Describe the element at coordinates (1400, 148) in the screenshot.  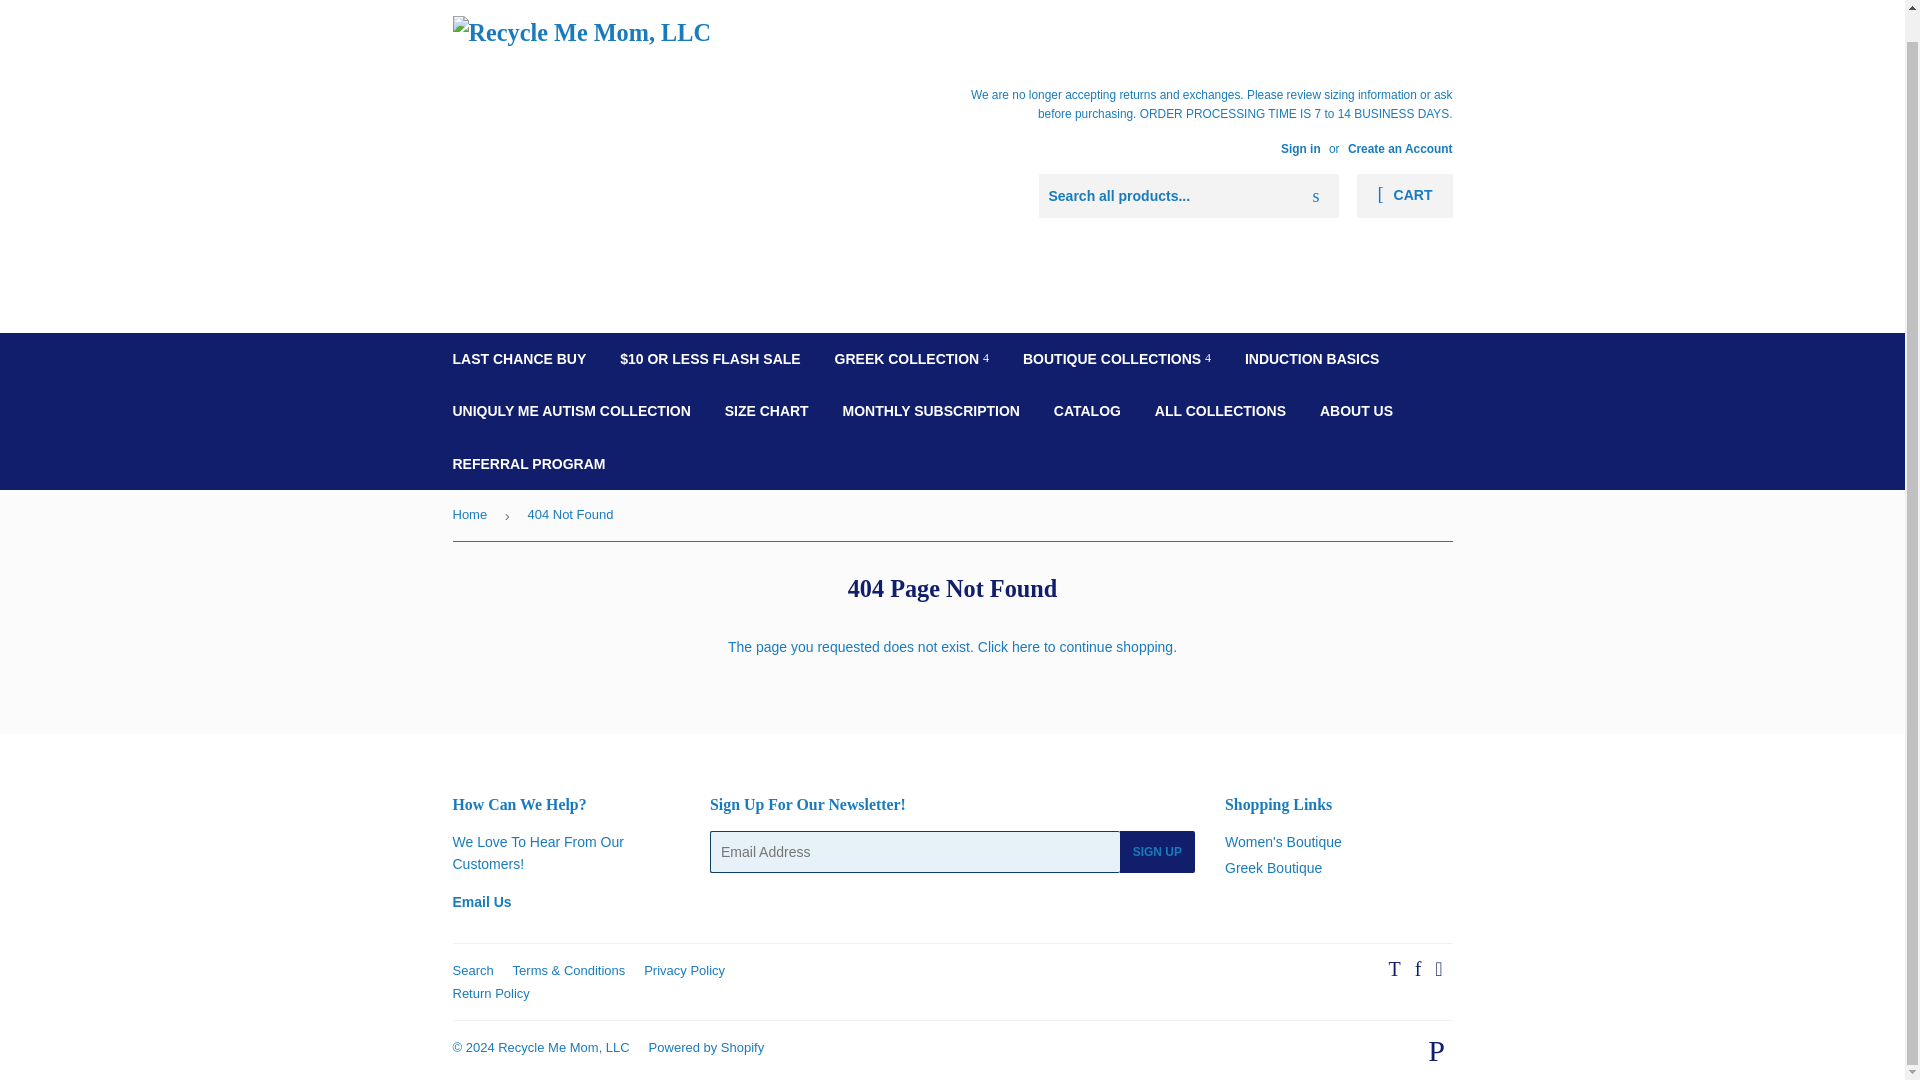
I see `Create an Account` at that location.